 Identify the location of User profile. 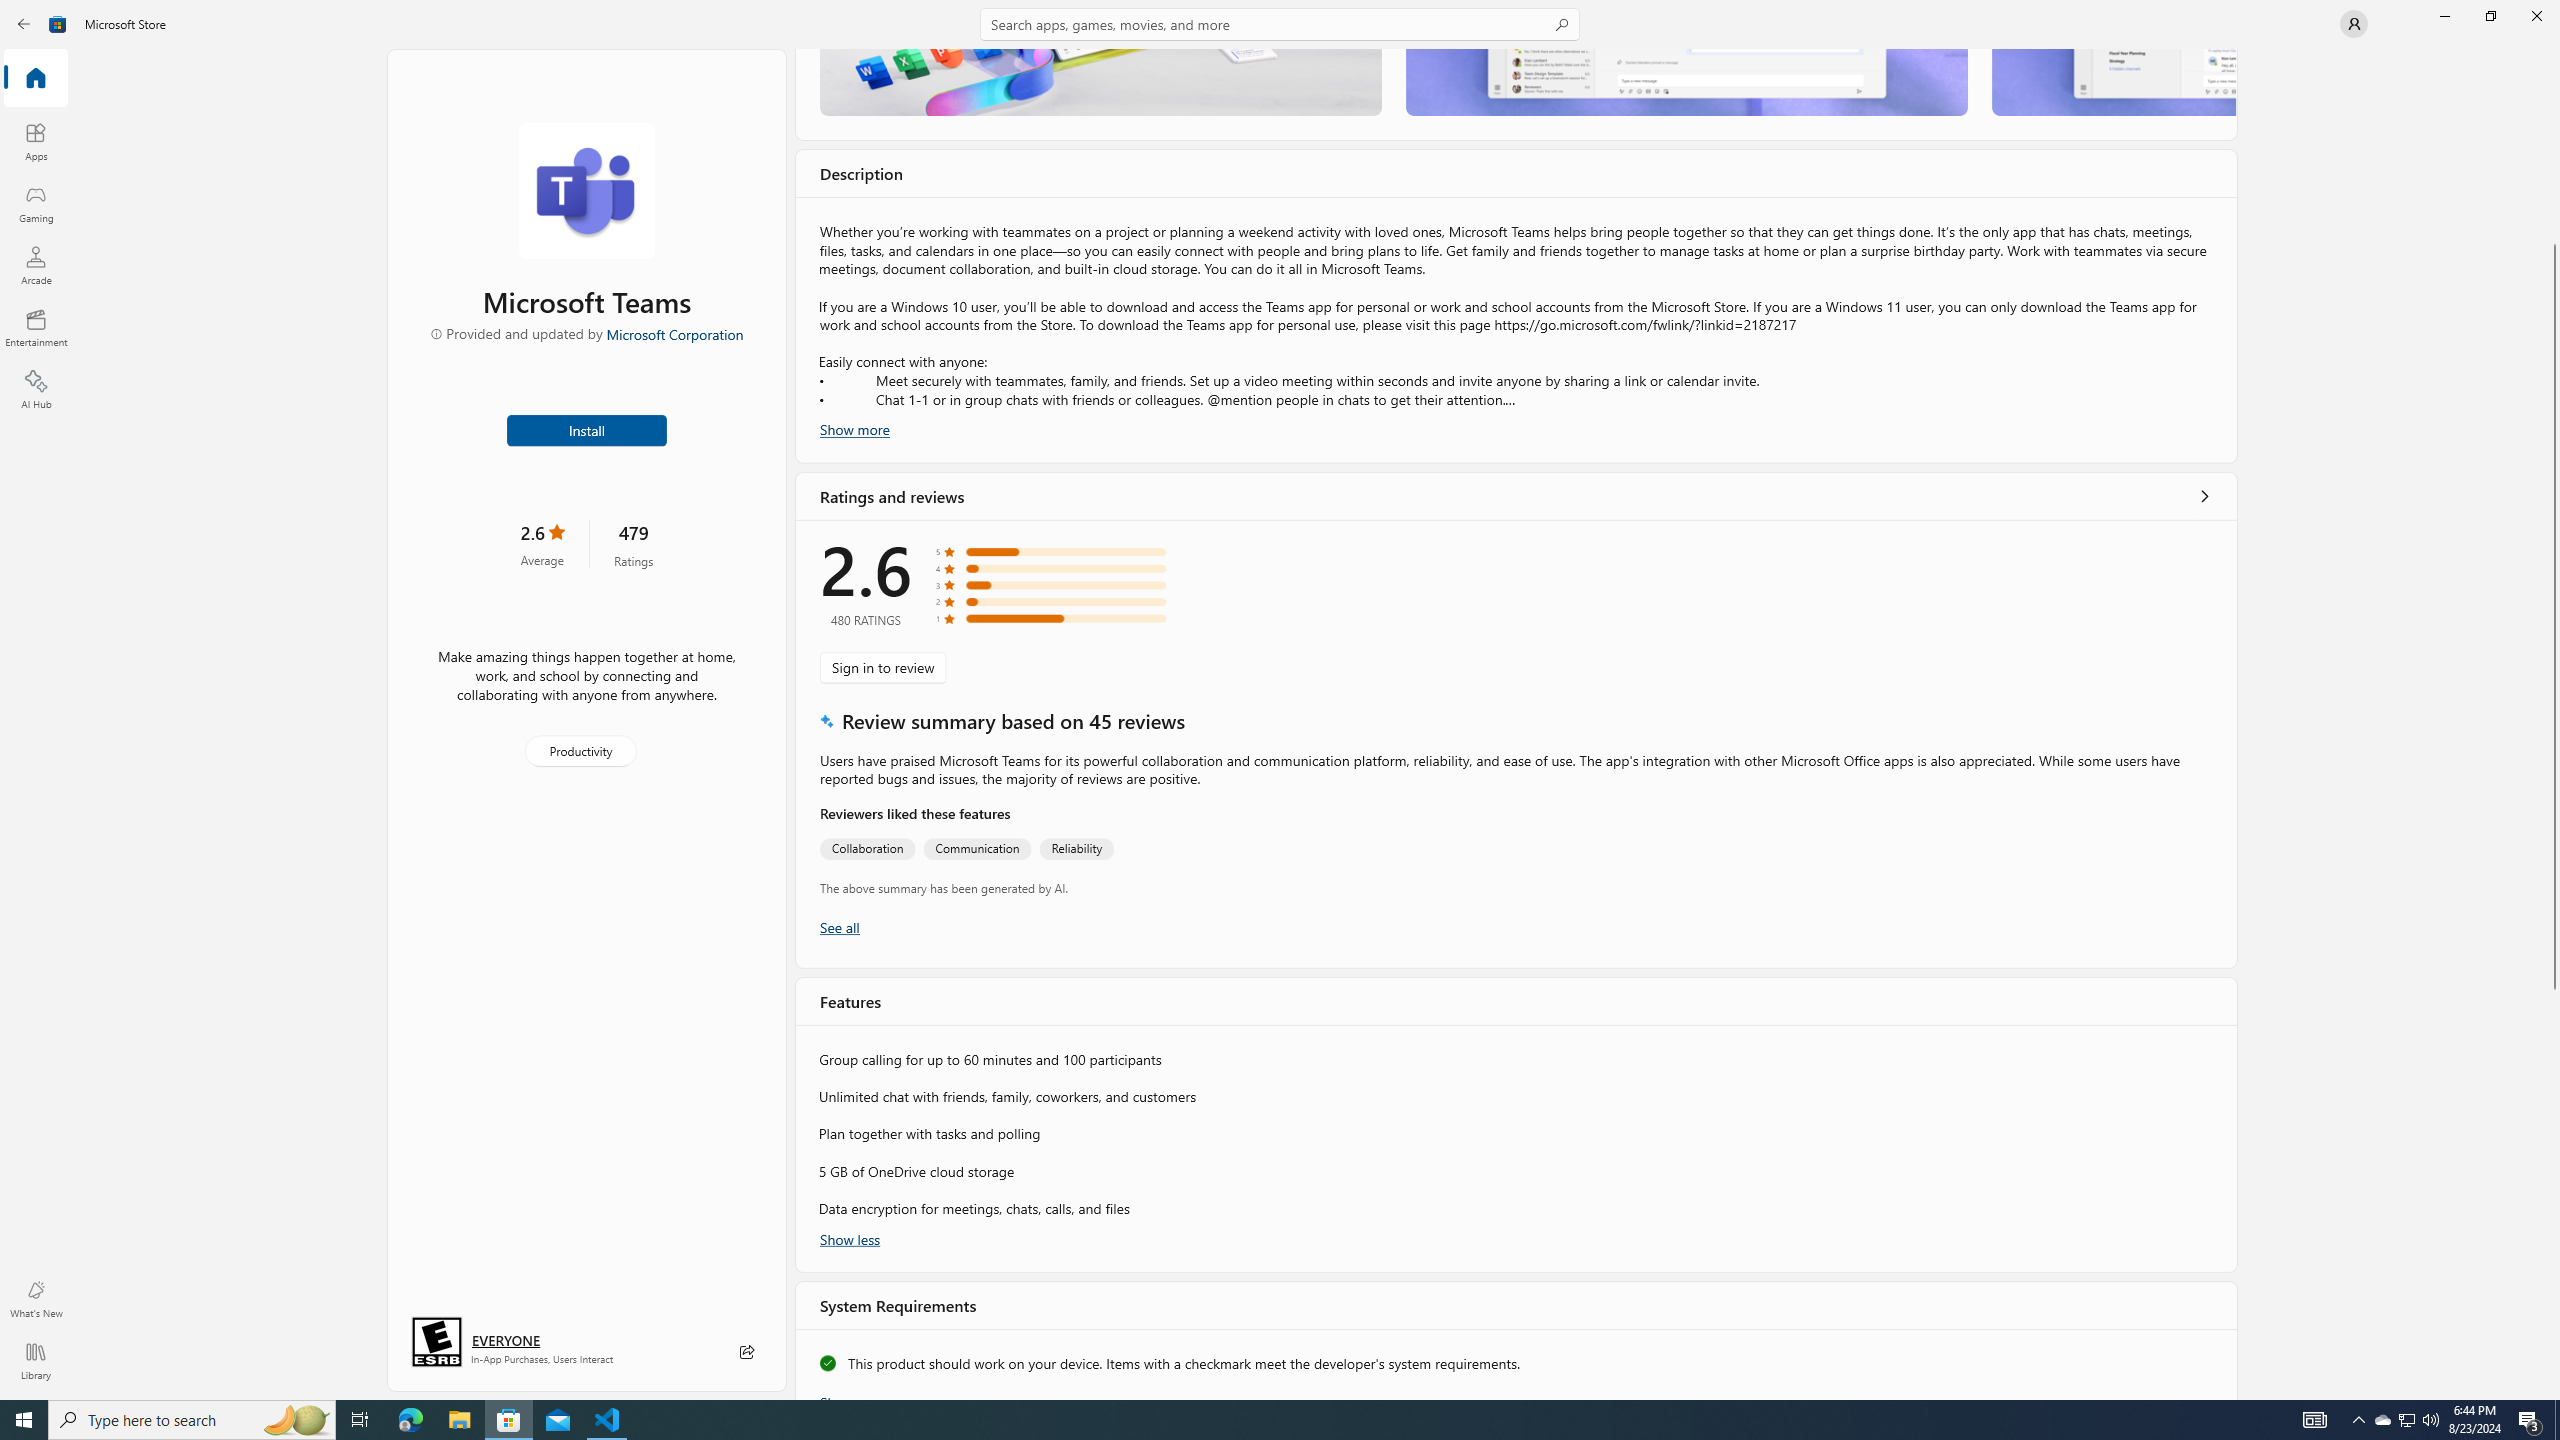
(2354, 24).